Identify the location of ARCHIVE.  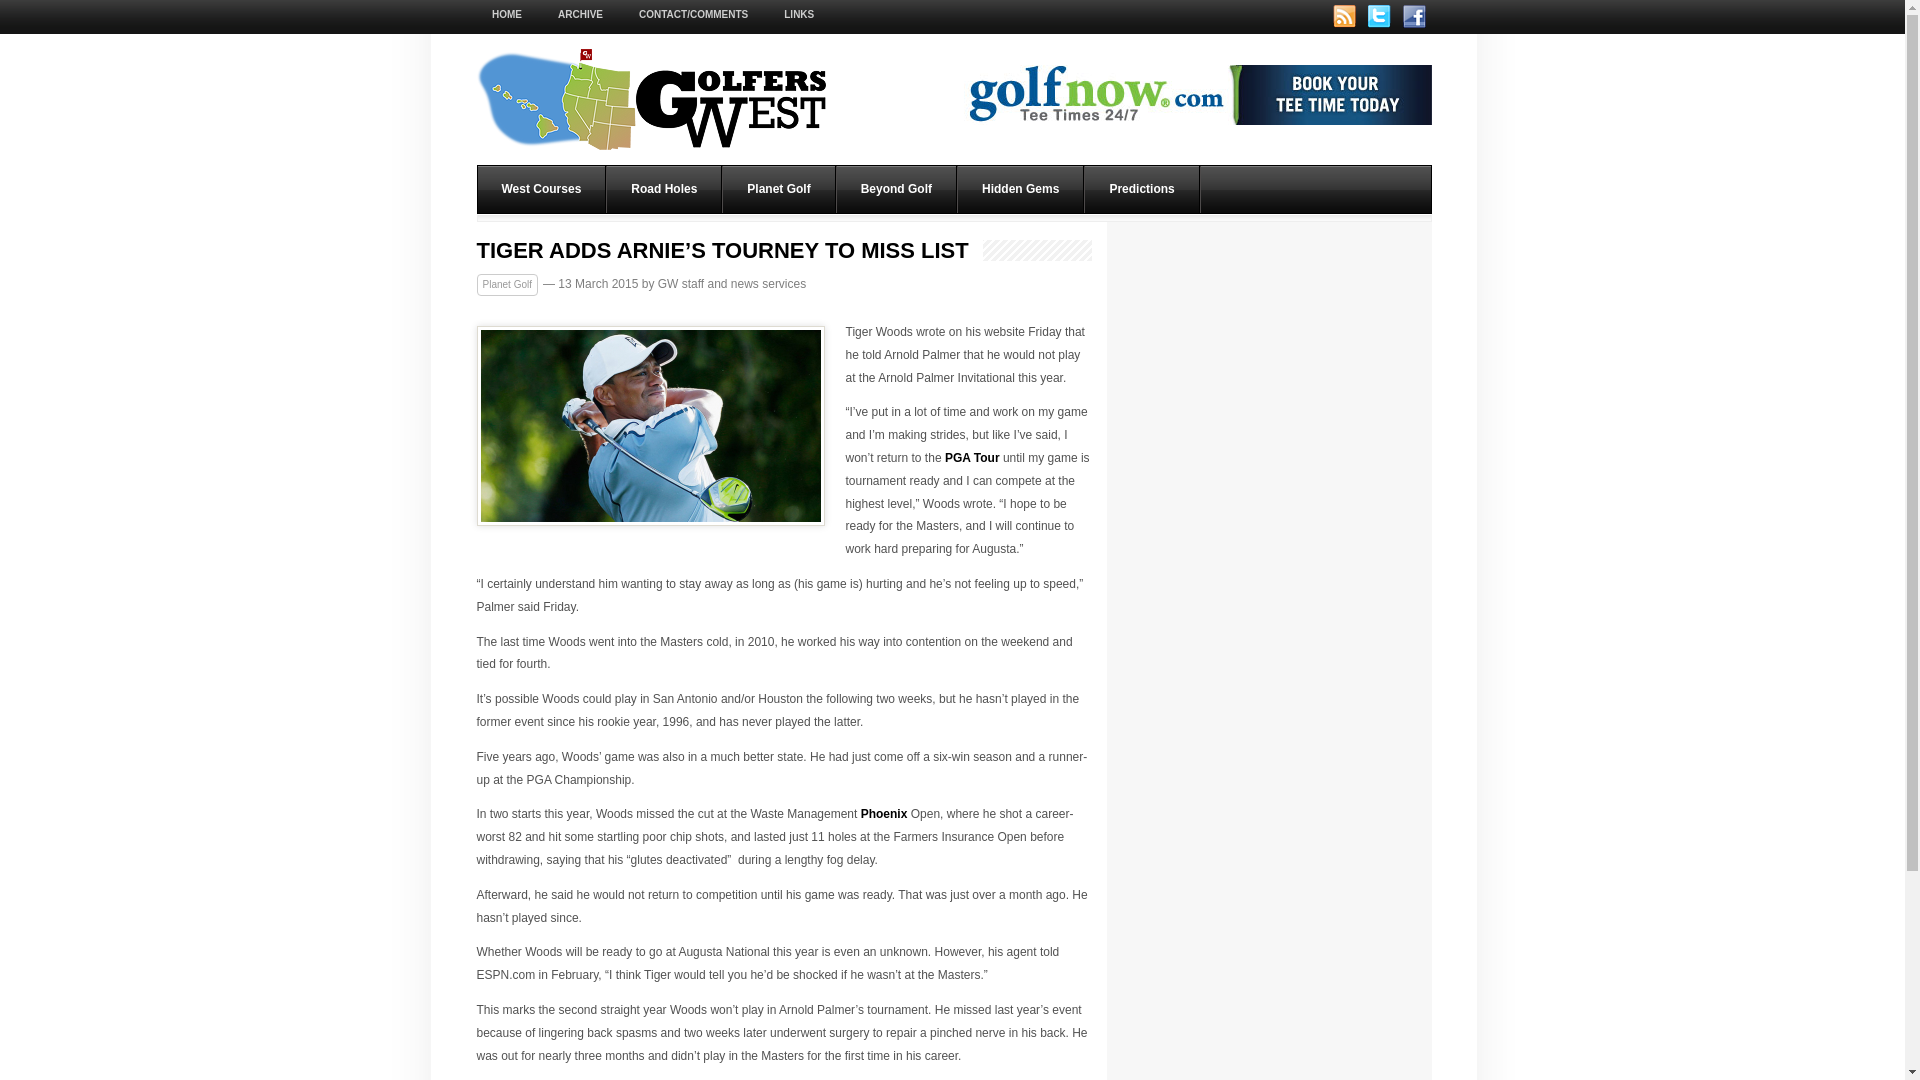
(580, 15).